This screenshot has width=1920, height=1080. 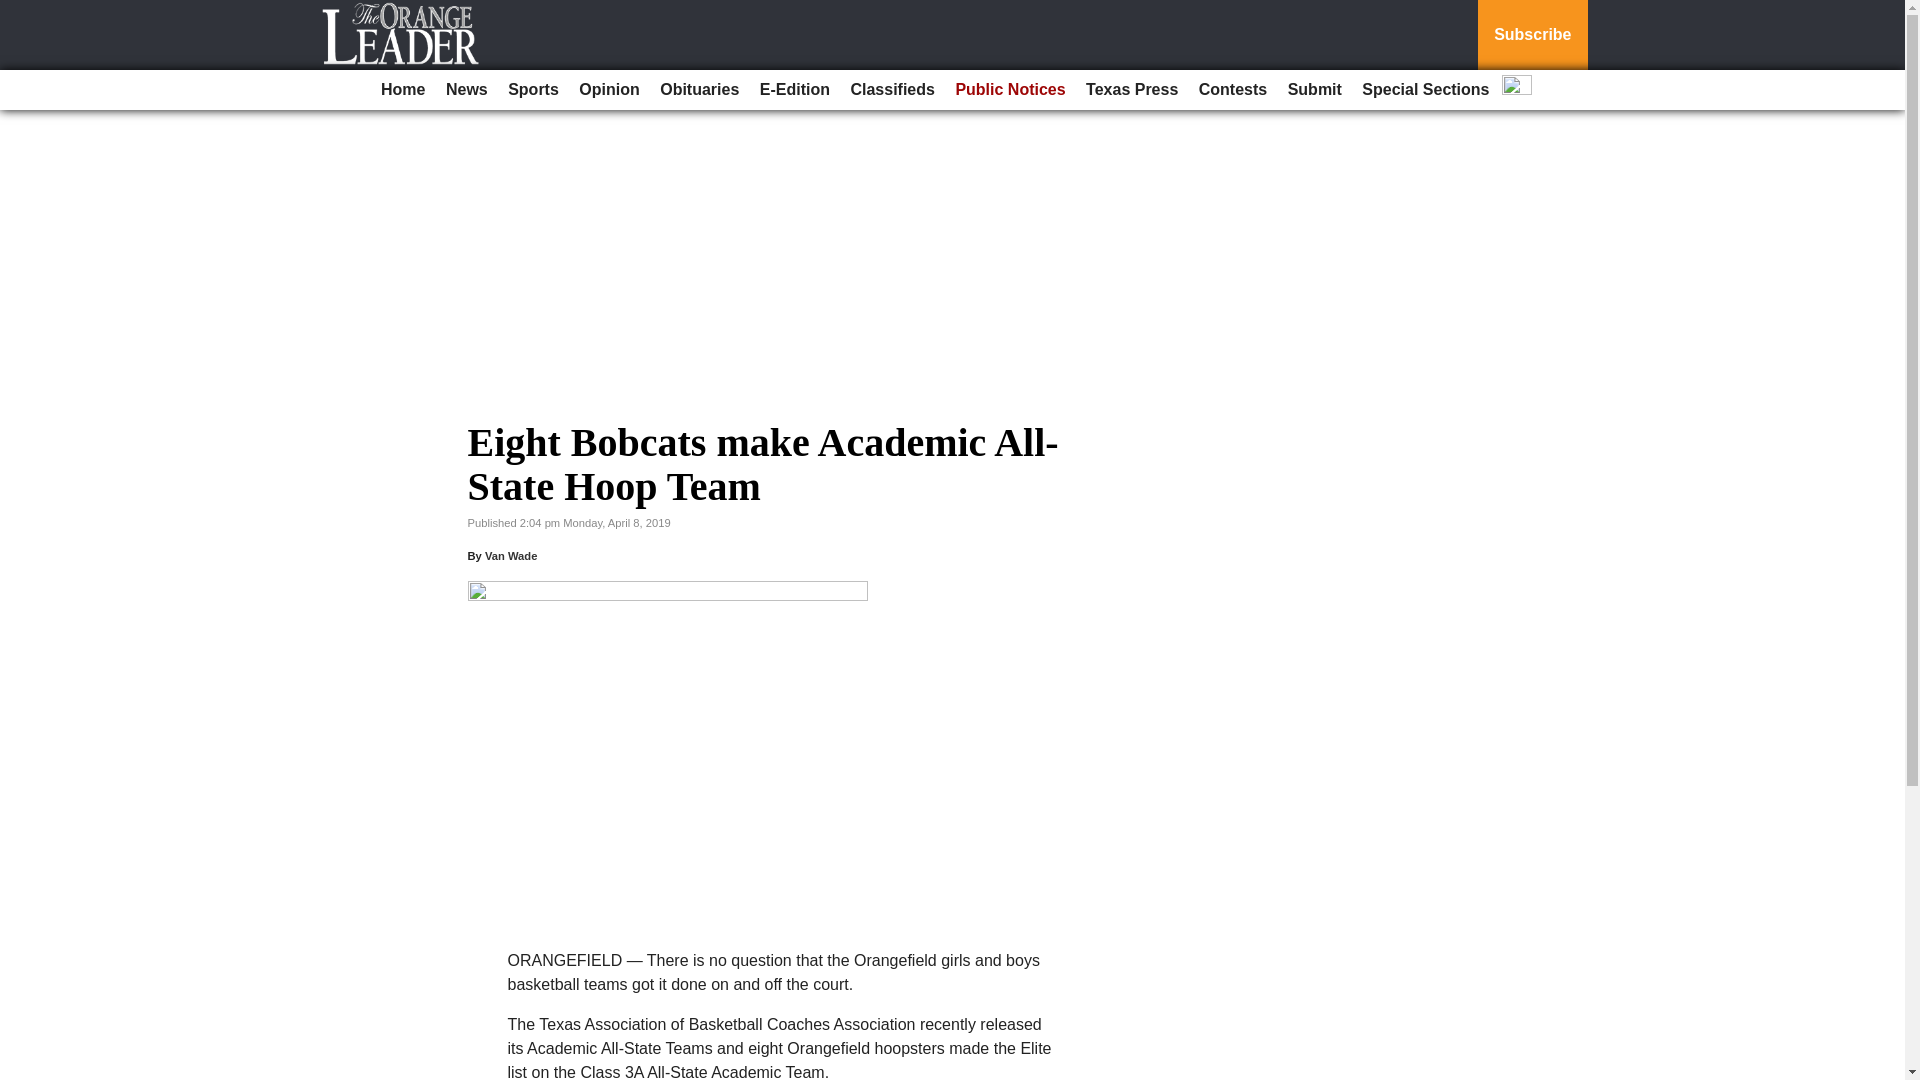 What do you see at coordinates (892, 90) in the screenshot?
I see `Classifieds` at bounding box center [892, 90].